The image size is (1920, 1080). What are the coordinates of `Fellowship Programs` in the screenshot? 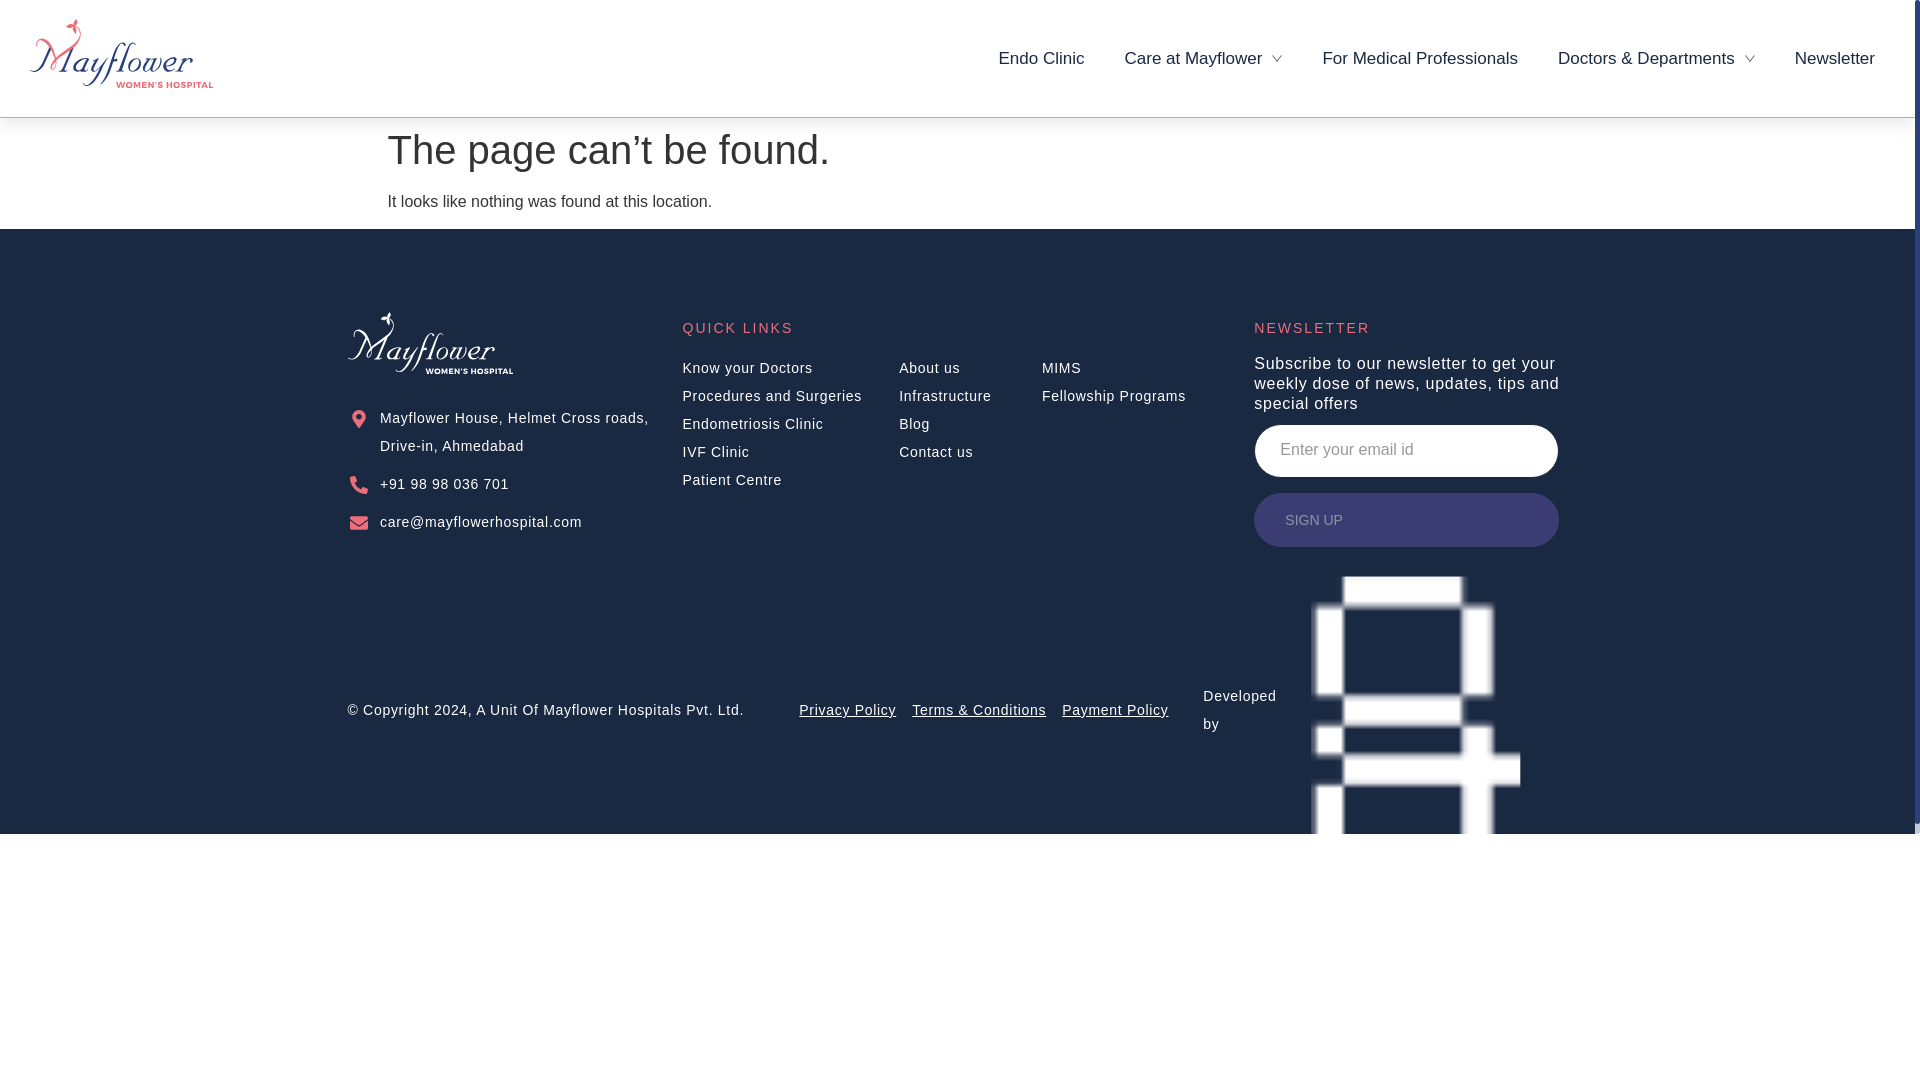 It's located at (1132, 396).